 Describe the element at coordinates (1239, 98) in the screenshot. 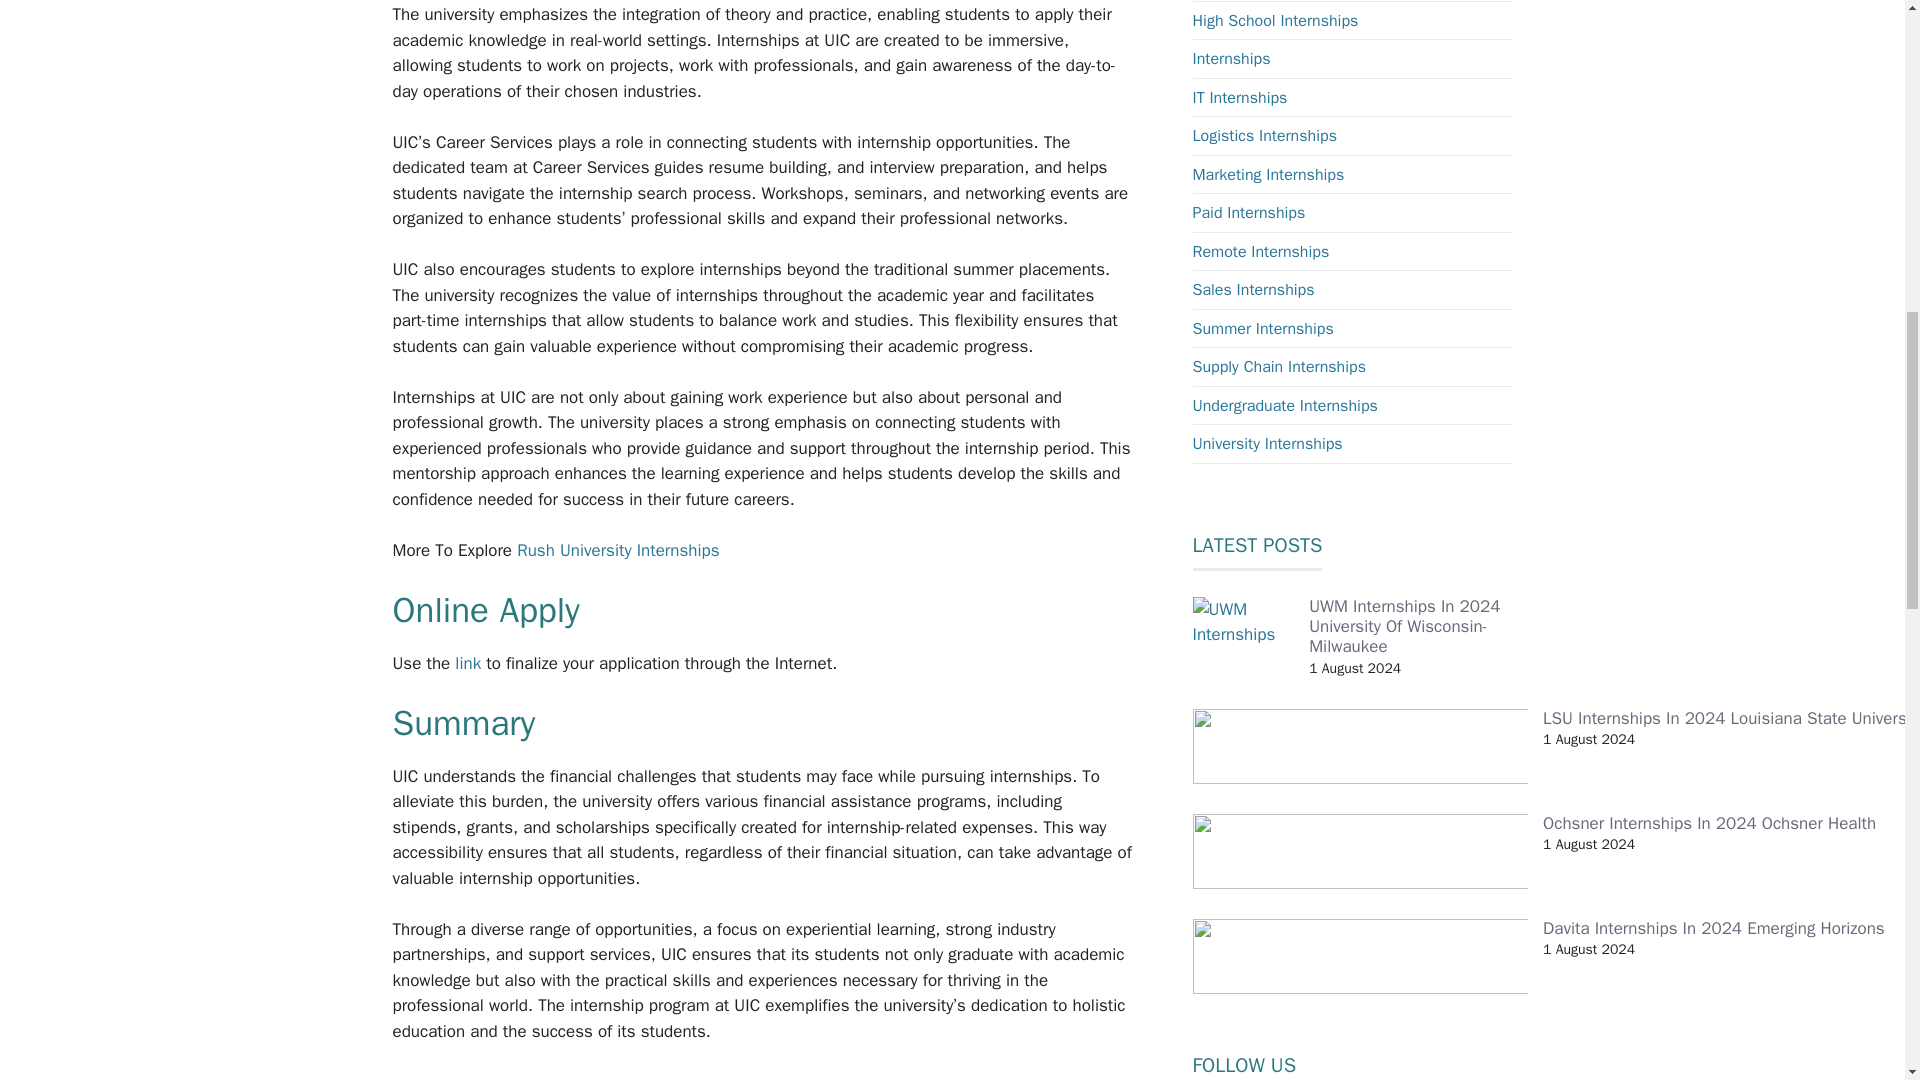

I see `IT Internships` at that location.